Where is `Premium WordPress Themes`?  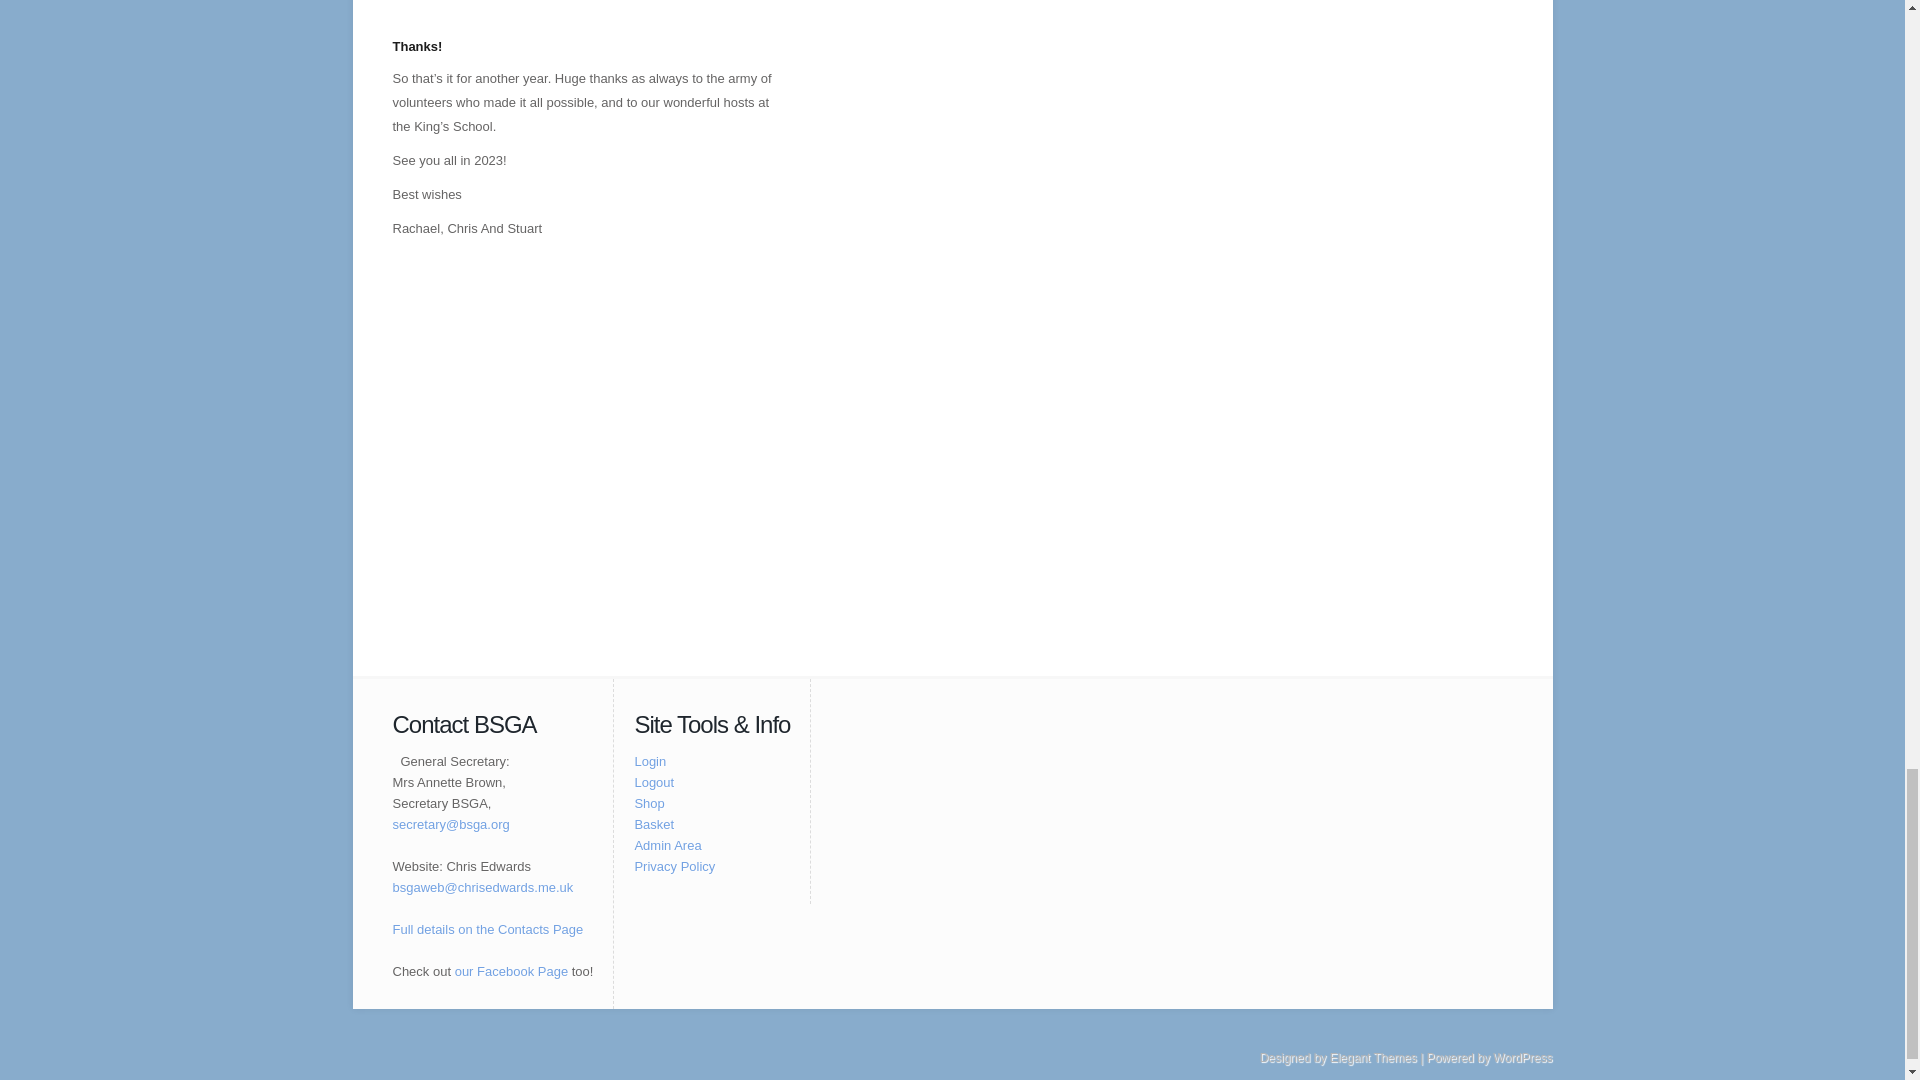 Premium WordPress Themes is located at coordinates (1373, 1057).